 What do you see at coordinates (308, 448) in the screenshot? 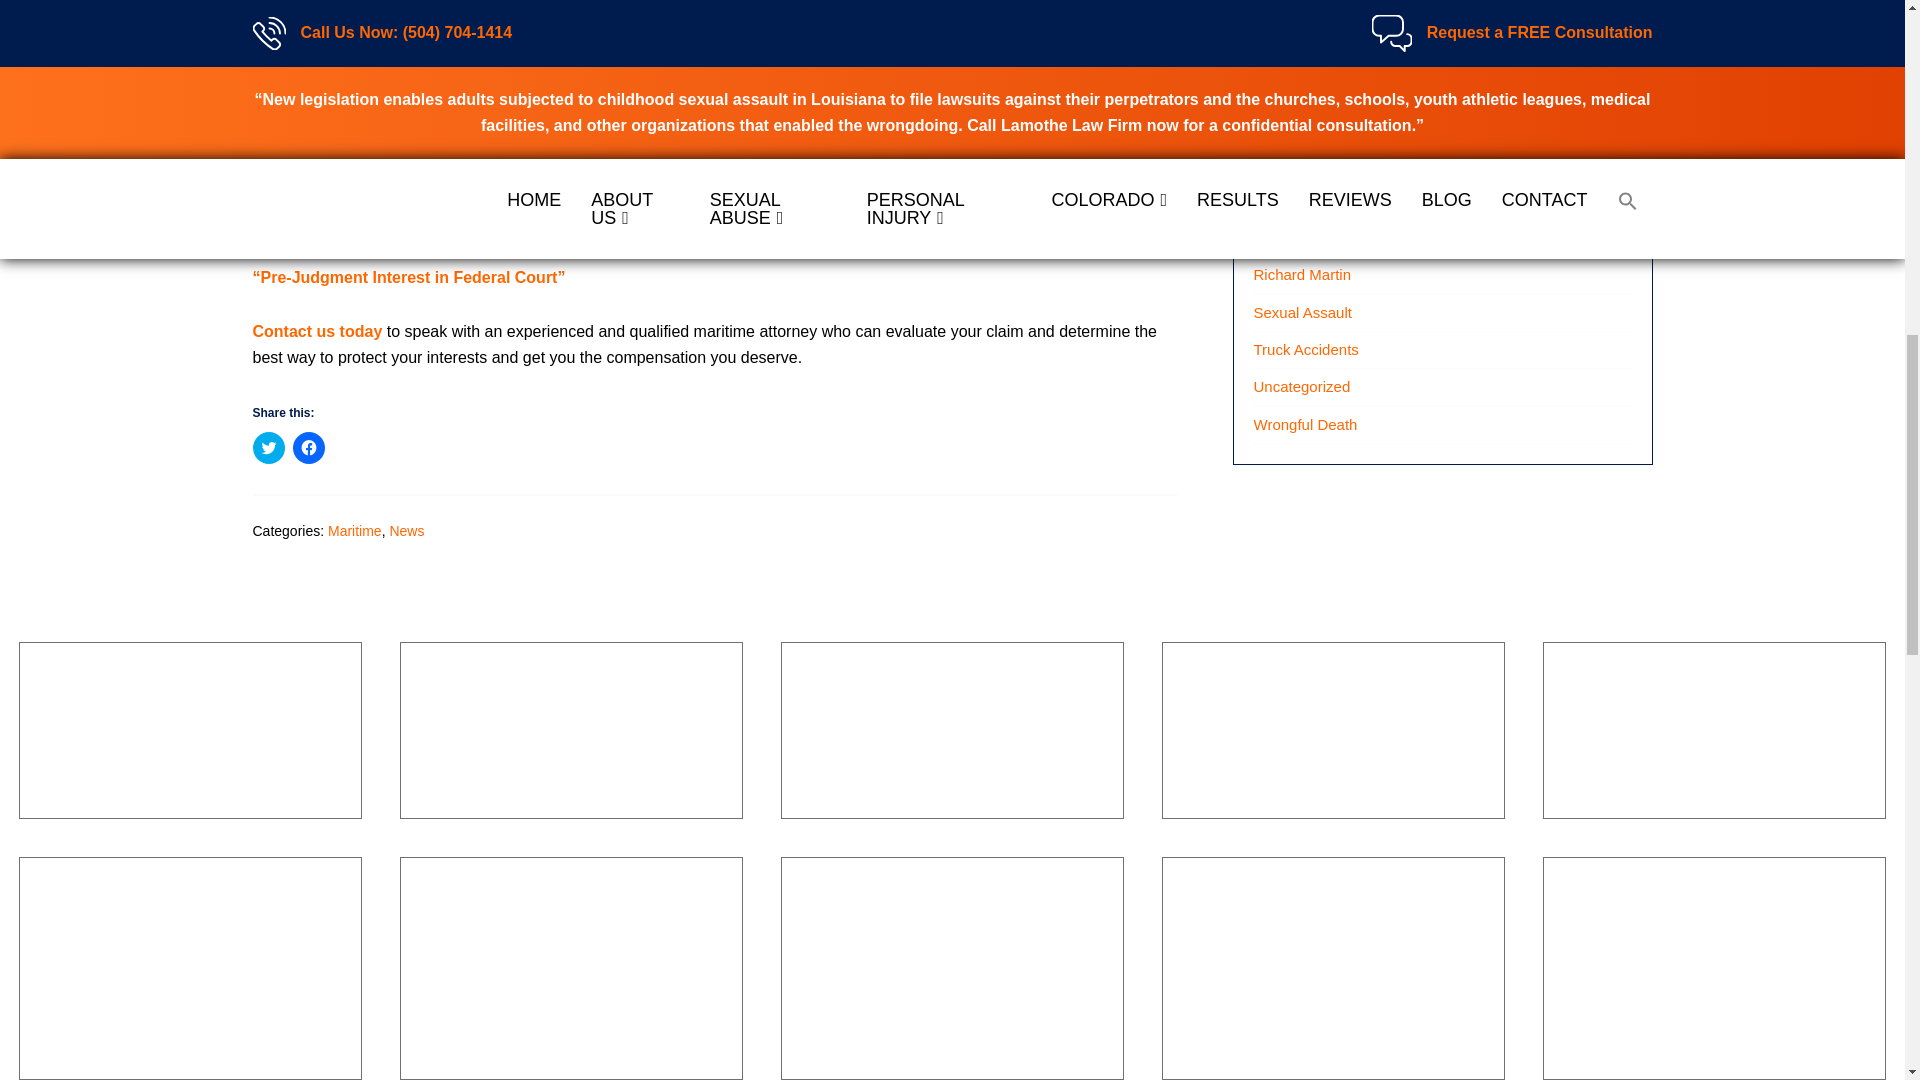
I see `Click to share on Facebook` at bounding box center [308, 448].